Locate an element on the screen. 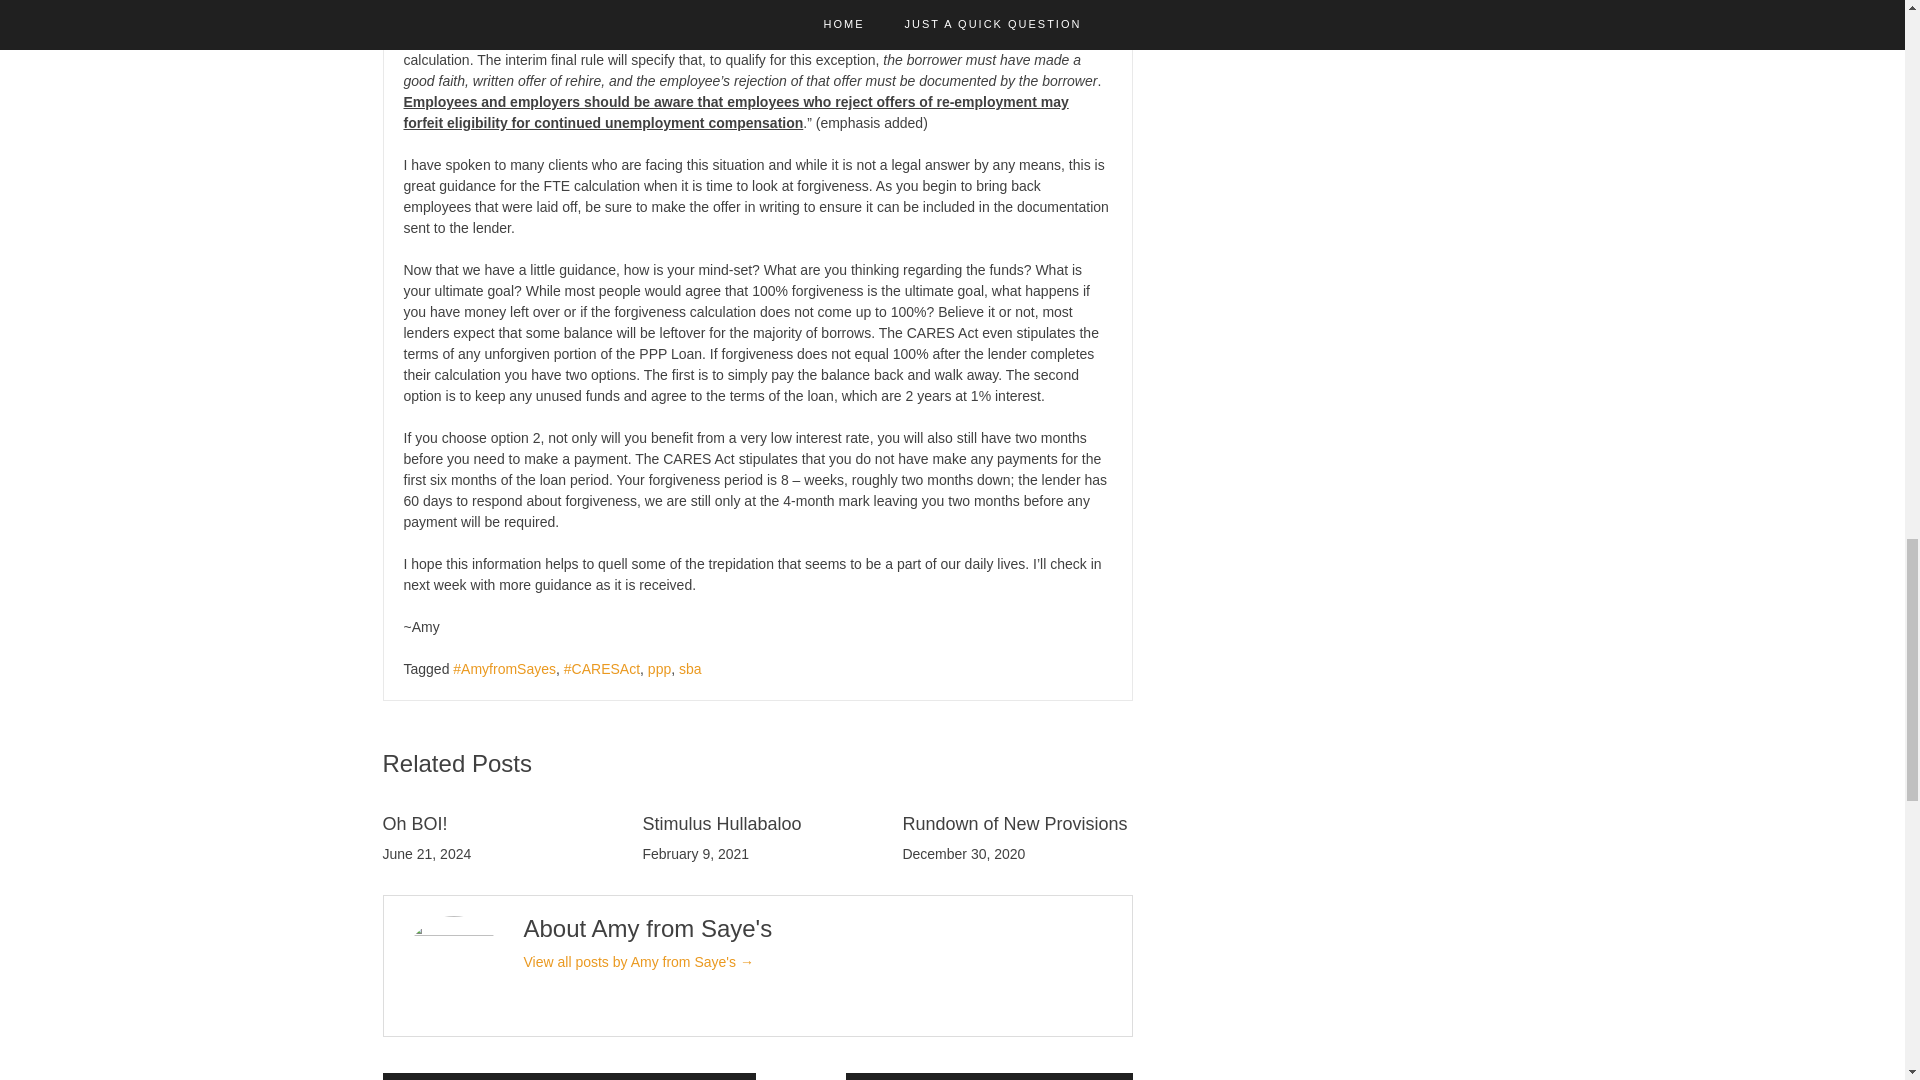 This screenshot has width=1920, height=1080. ppp is located at coordinates (659, 668).